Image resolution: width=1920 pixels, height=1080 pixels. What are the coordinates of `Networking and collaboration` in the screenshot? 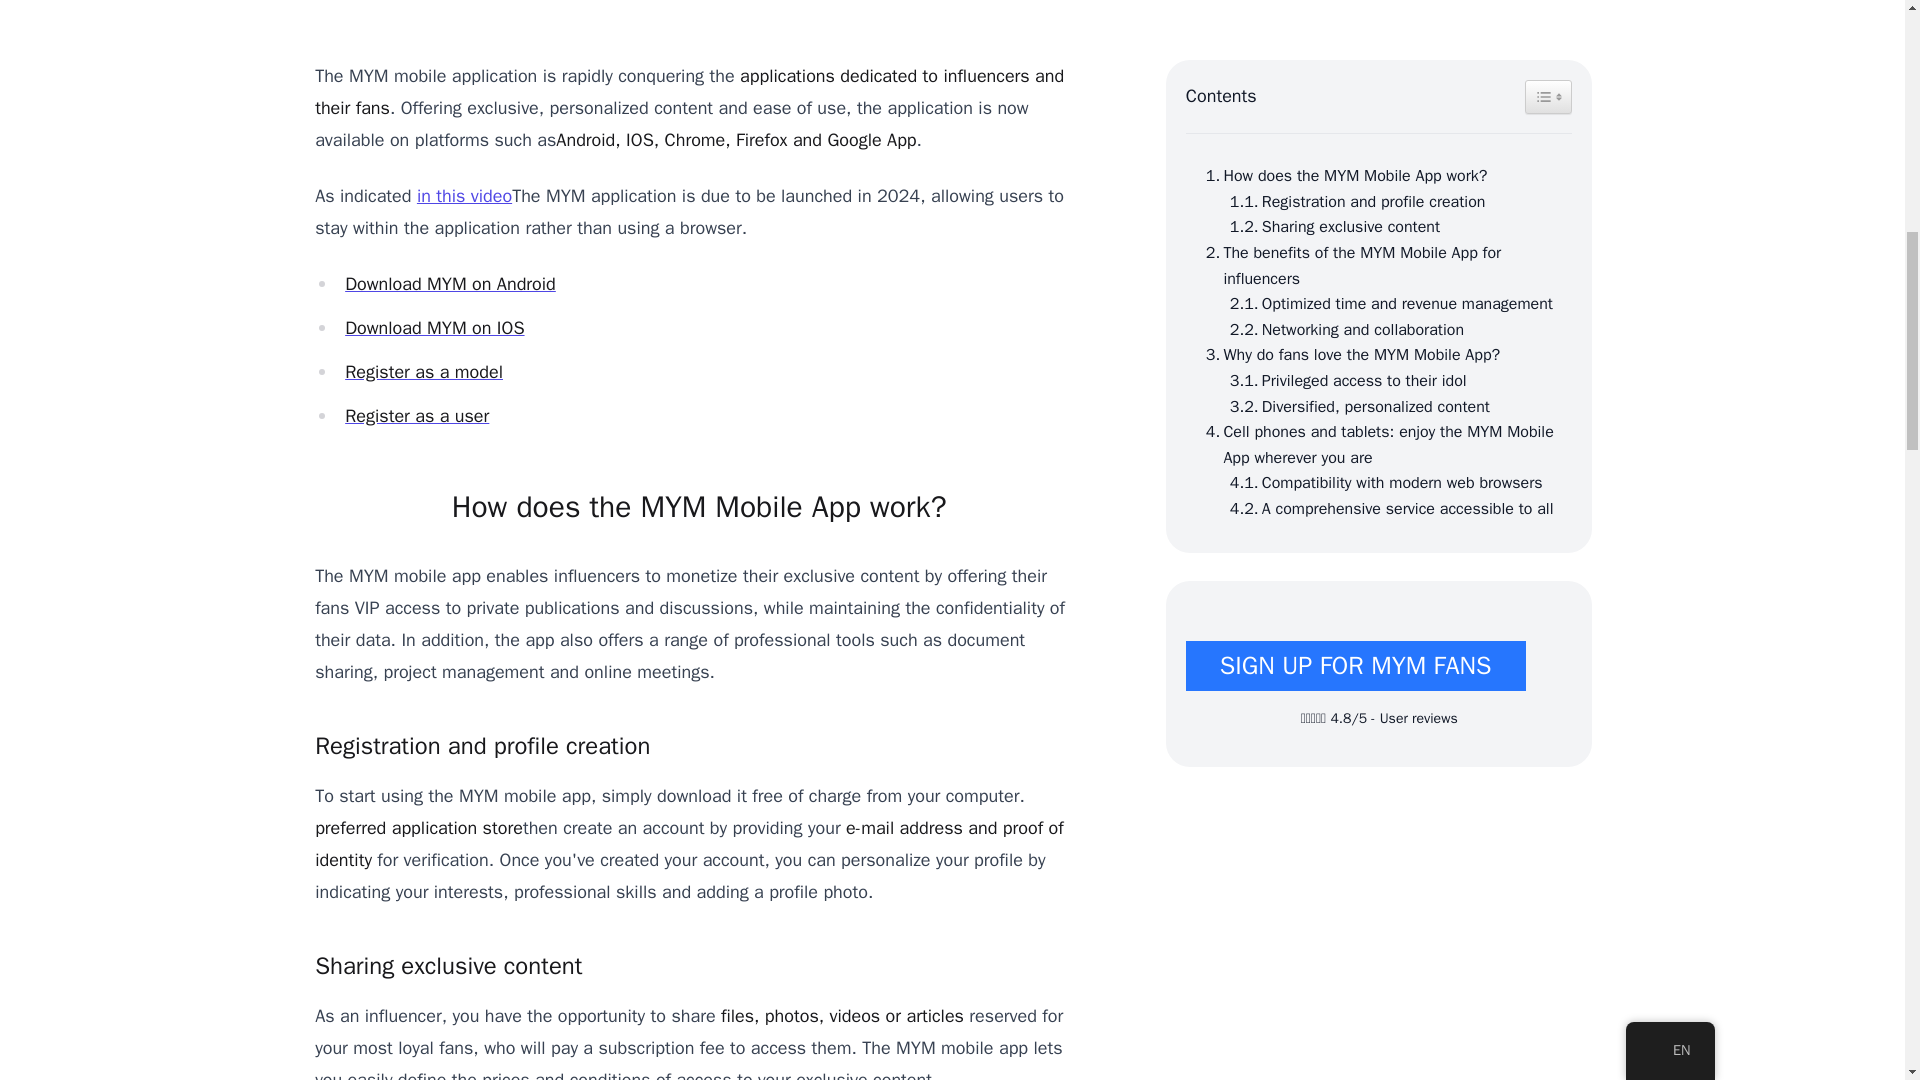 It's located at (1341, 330).